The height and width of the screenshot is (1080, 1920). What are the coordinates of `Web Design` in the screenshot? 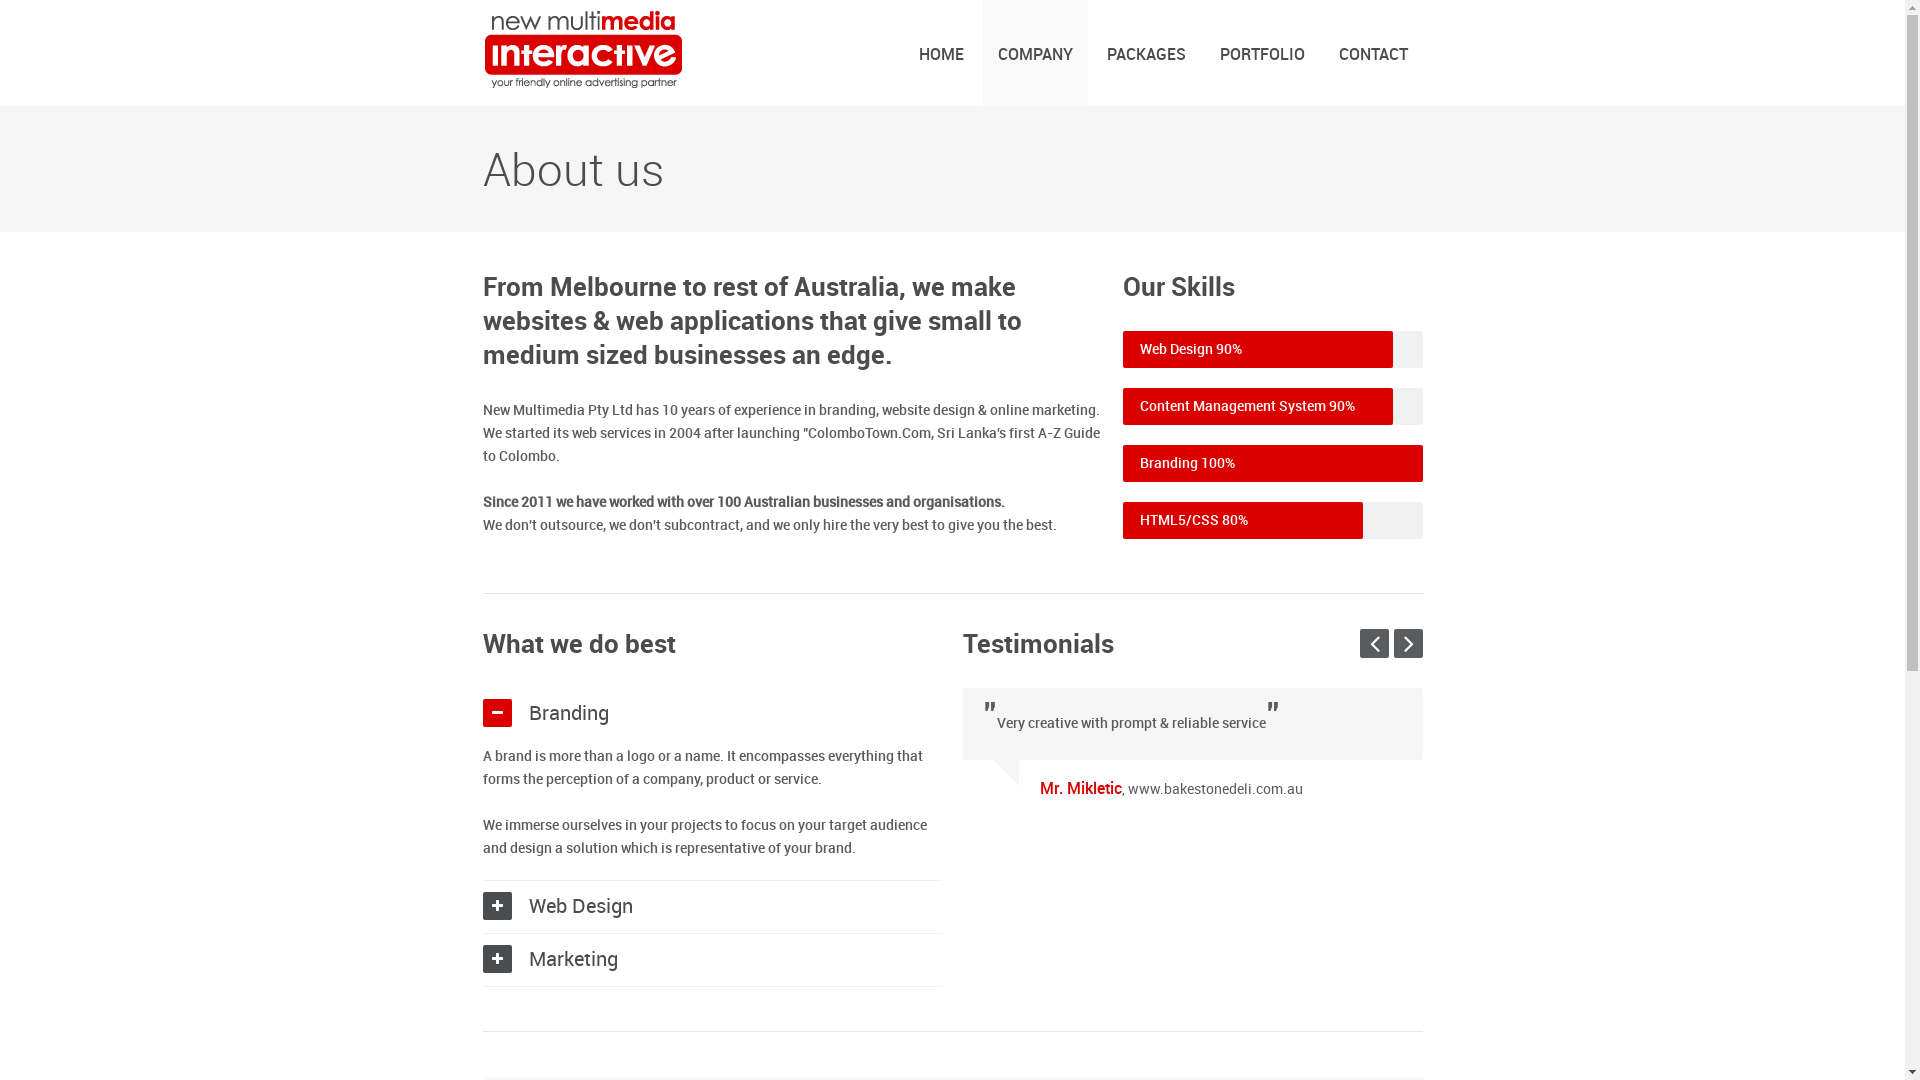 It's located at (580, 907).